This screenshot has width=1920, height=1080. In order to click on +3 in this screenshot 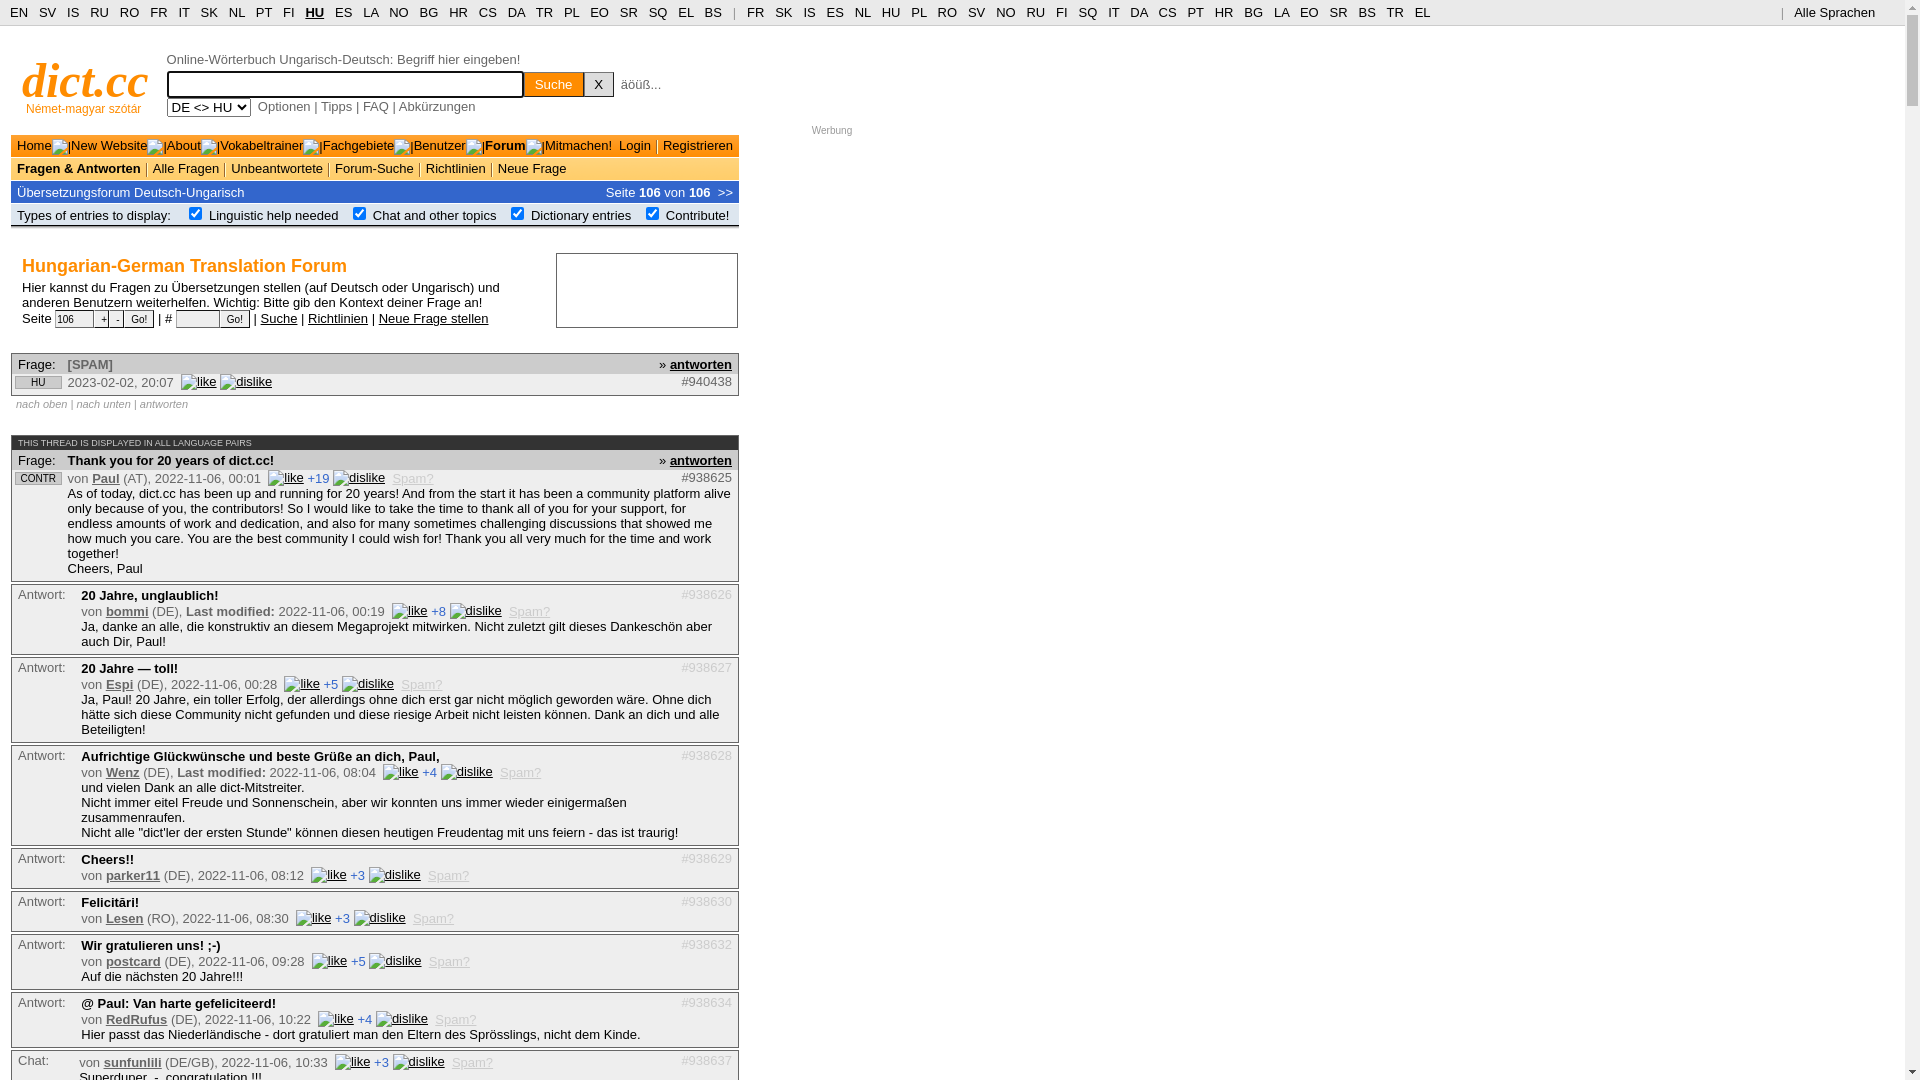, I will do `click(382, 1062)`.